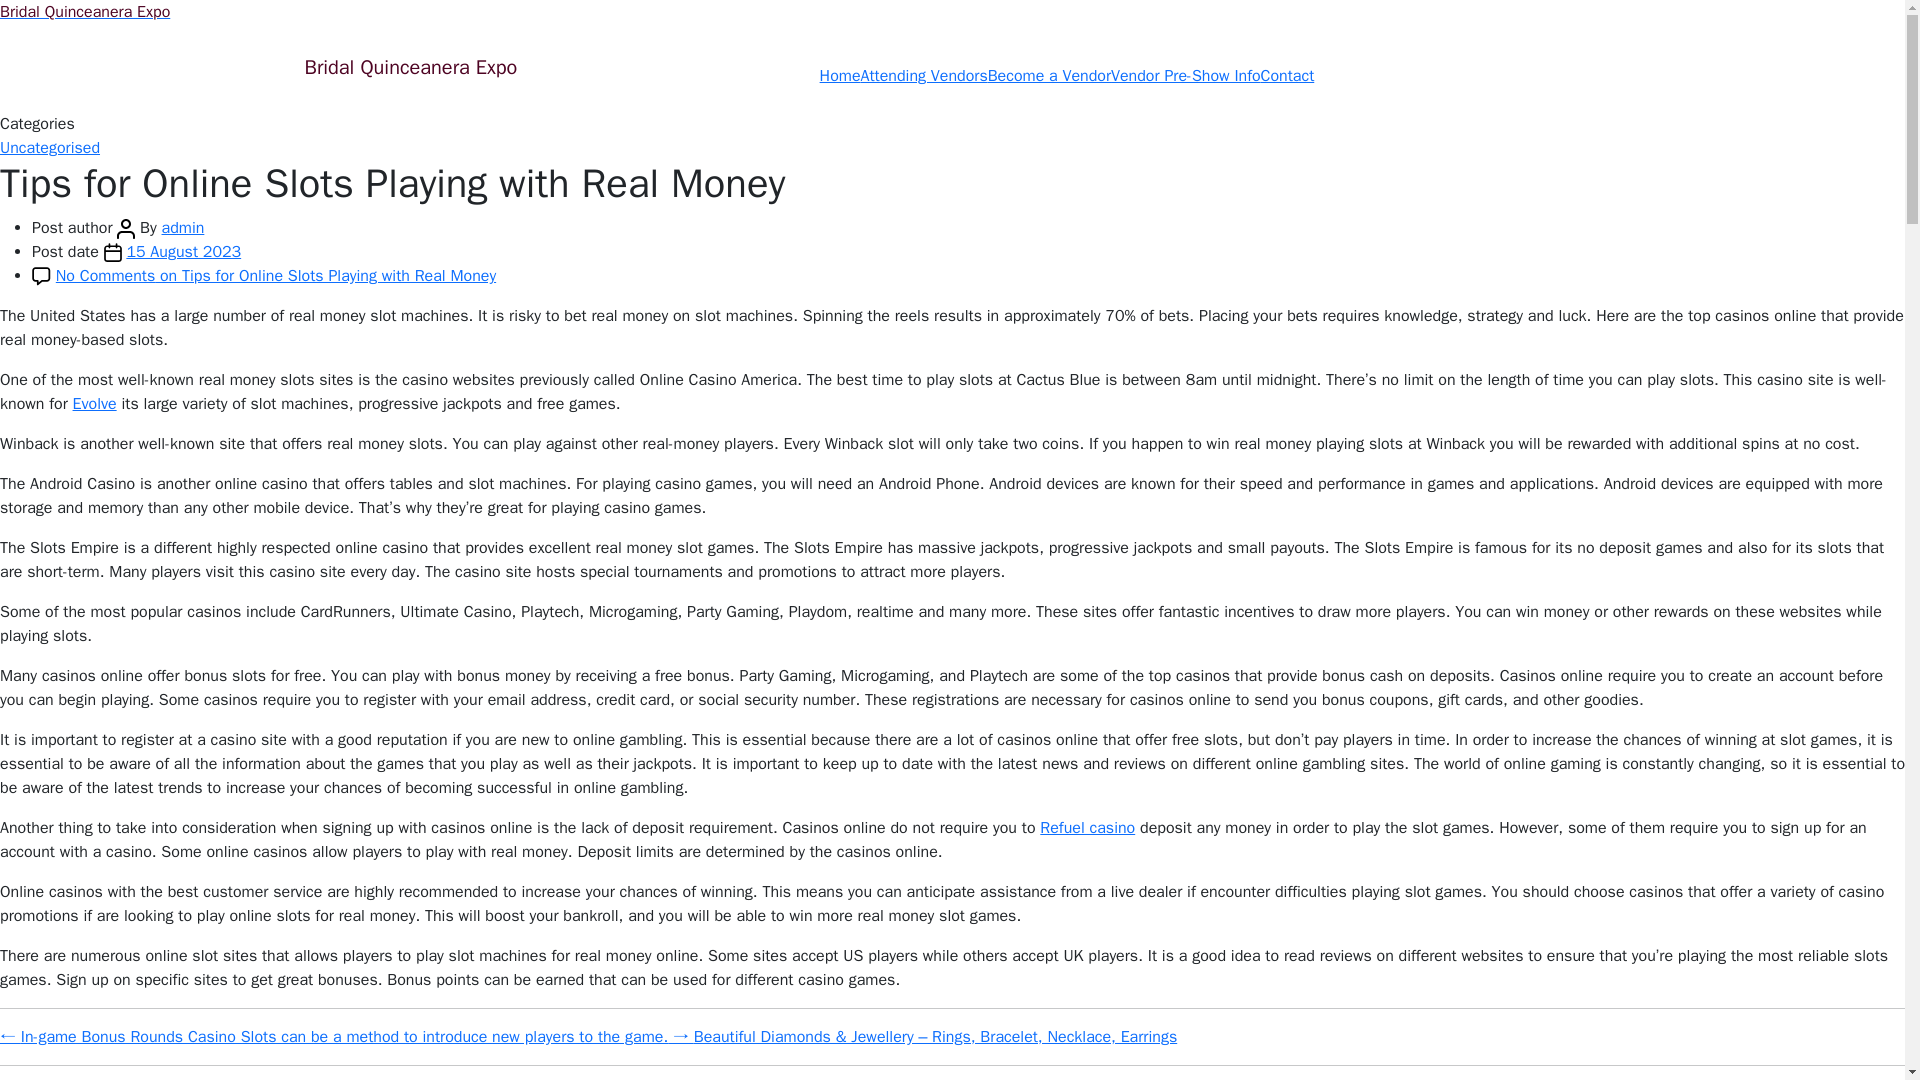 The height and width of the screenshot is (1080, 1920). What do you see at coordinates (275, 276) in the screenshot?
I see `No Comments on Tips for Online Slots Playing with Real Money` at bounding box center [275, 276].